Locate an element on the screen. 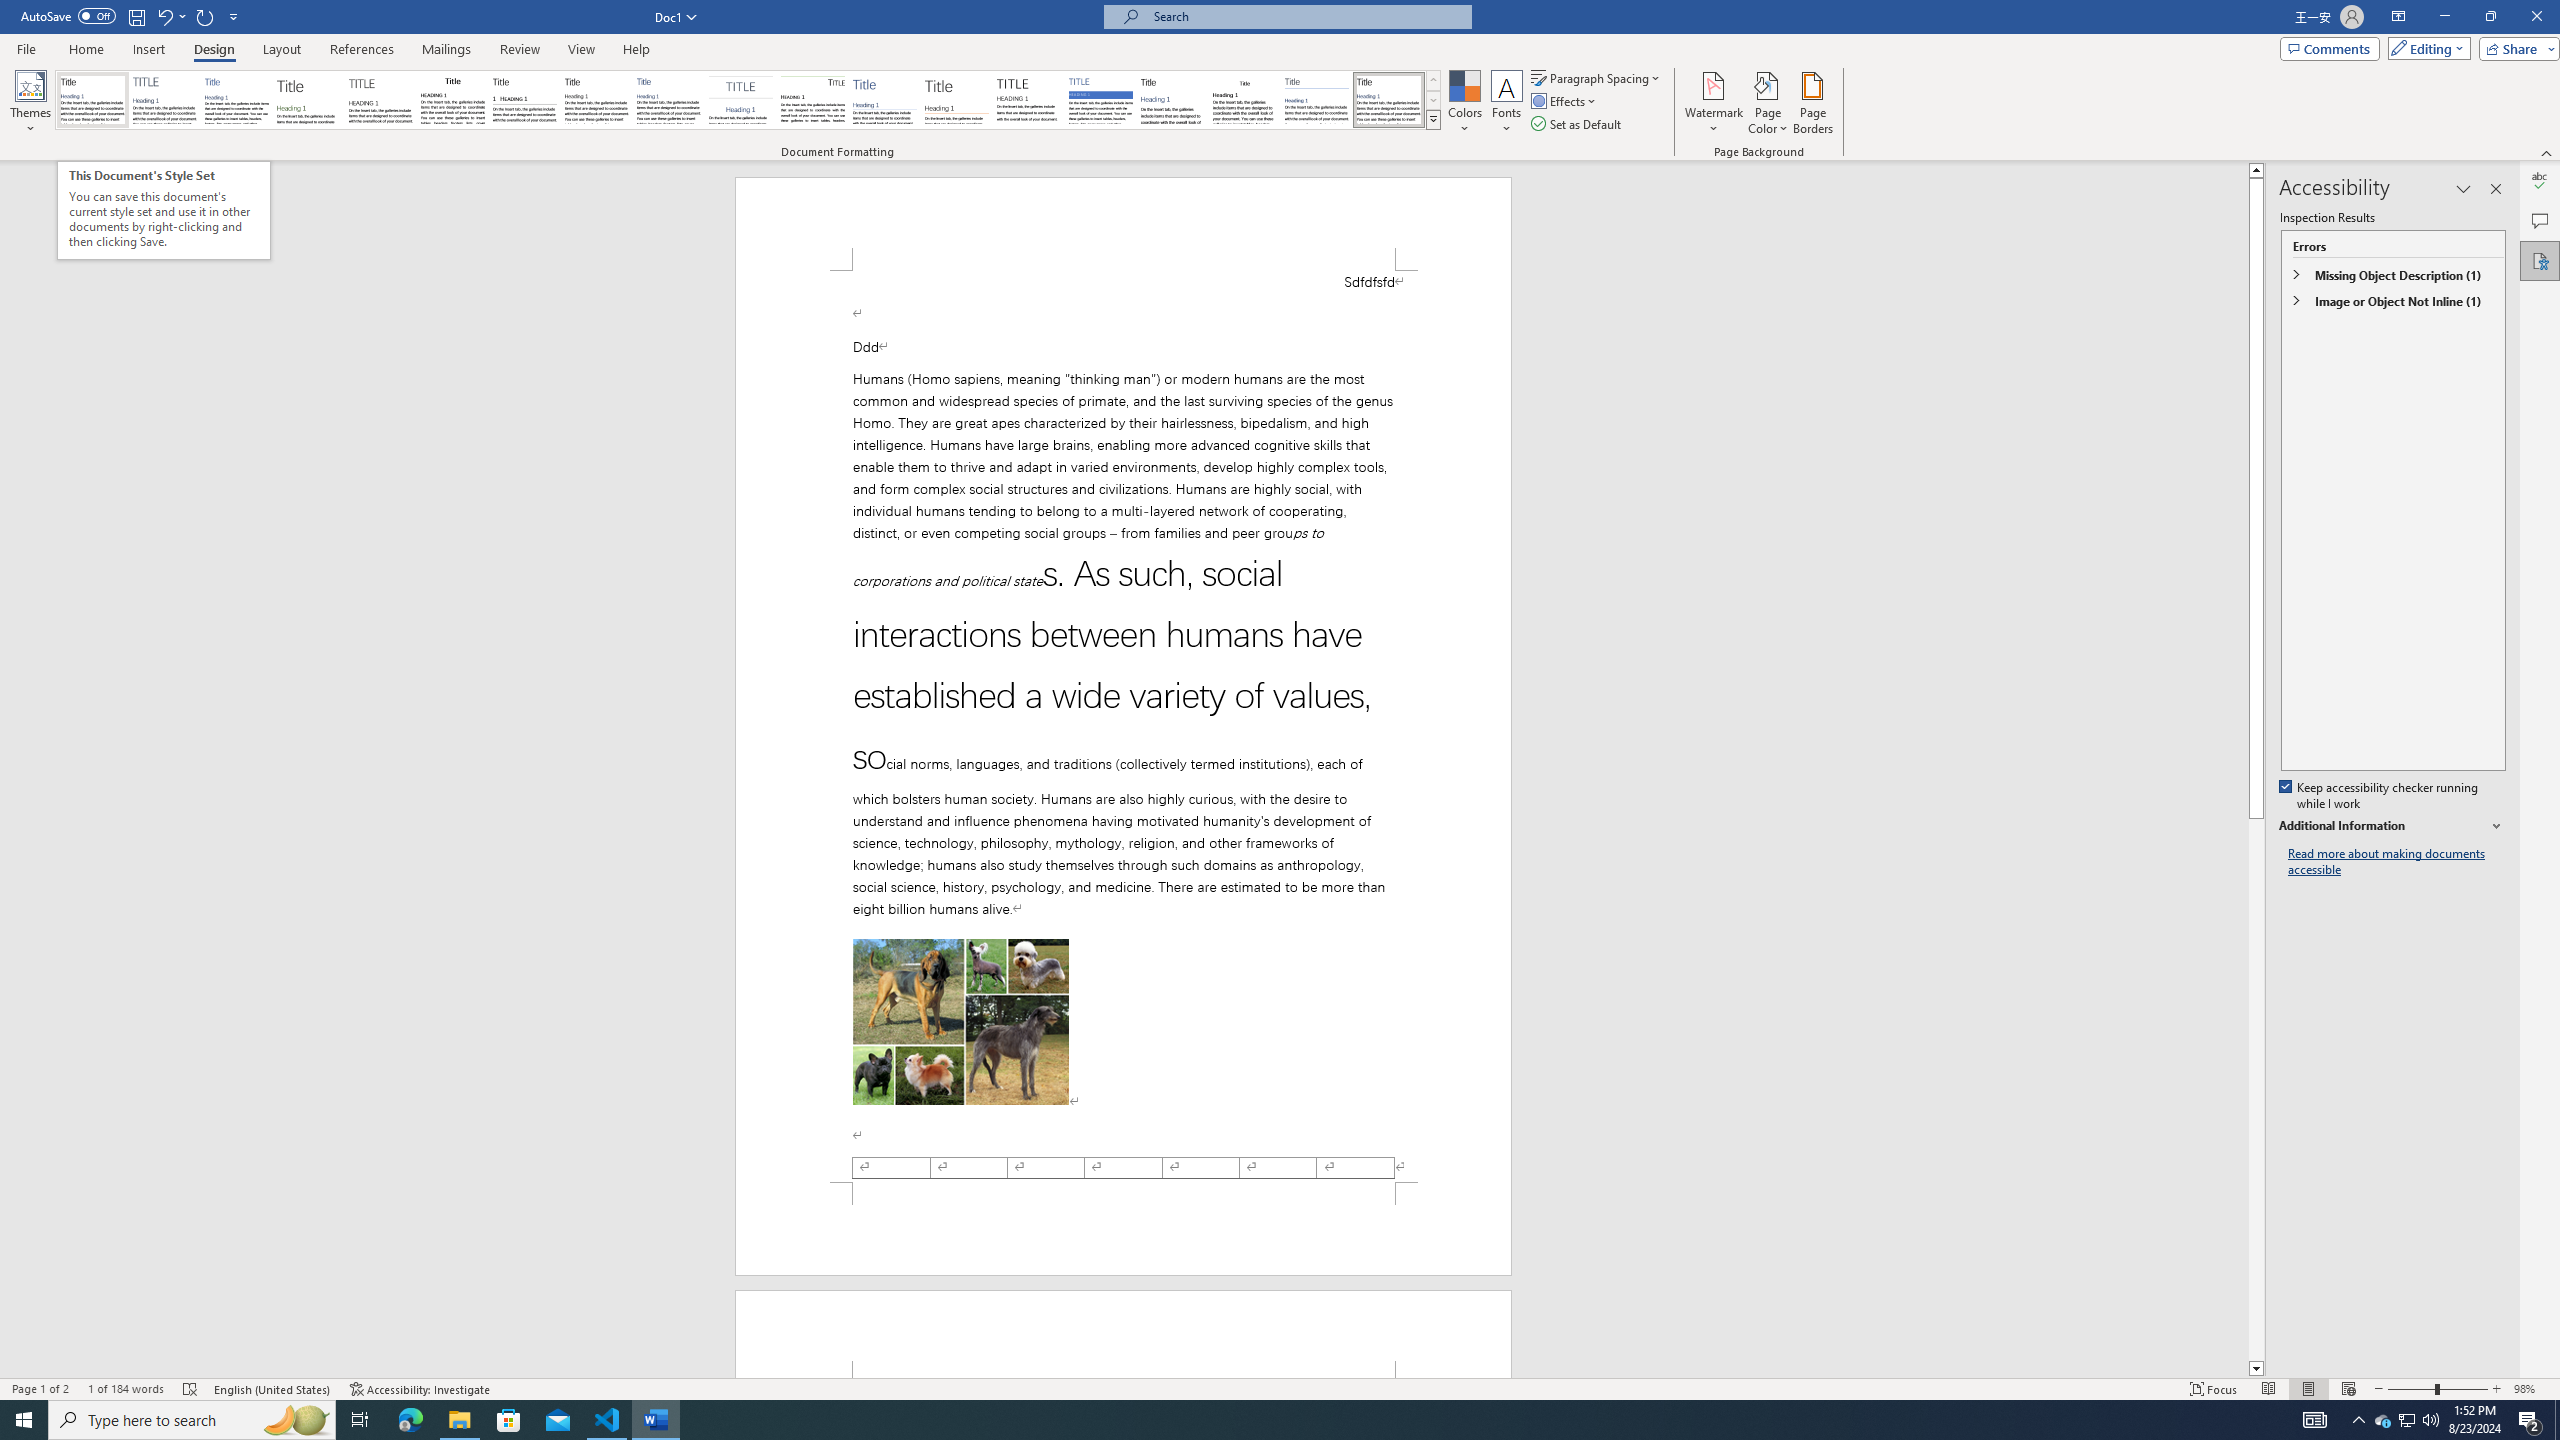 Image resolution: width=2560 pixels, height=1440 pixels. Effects is located at coordinates (1565, 100).